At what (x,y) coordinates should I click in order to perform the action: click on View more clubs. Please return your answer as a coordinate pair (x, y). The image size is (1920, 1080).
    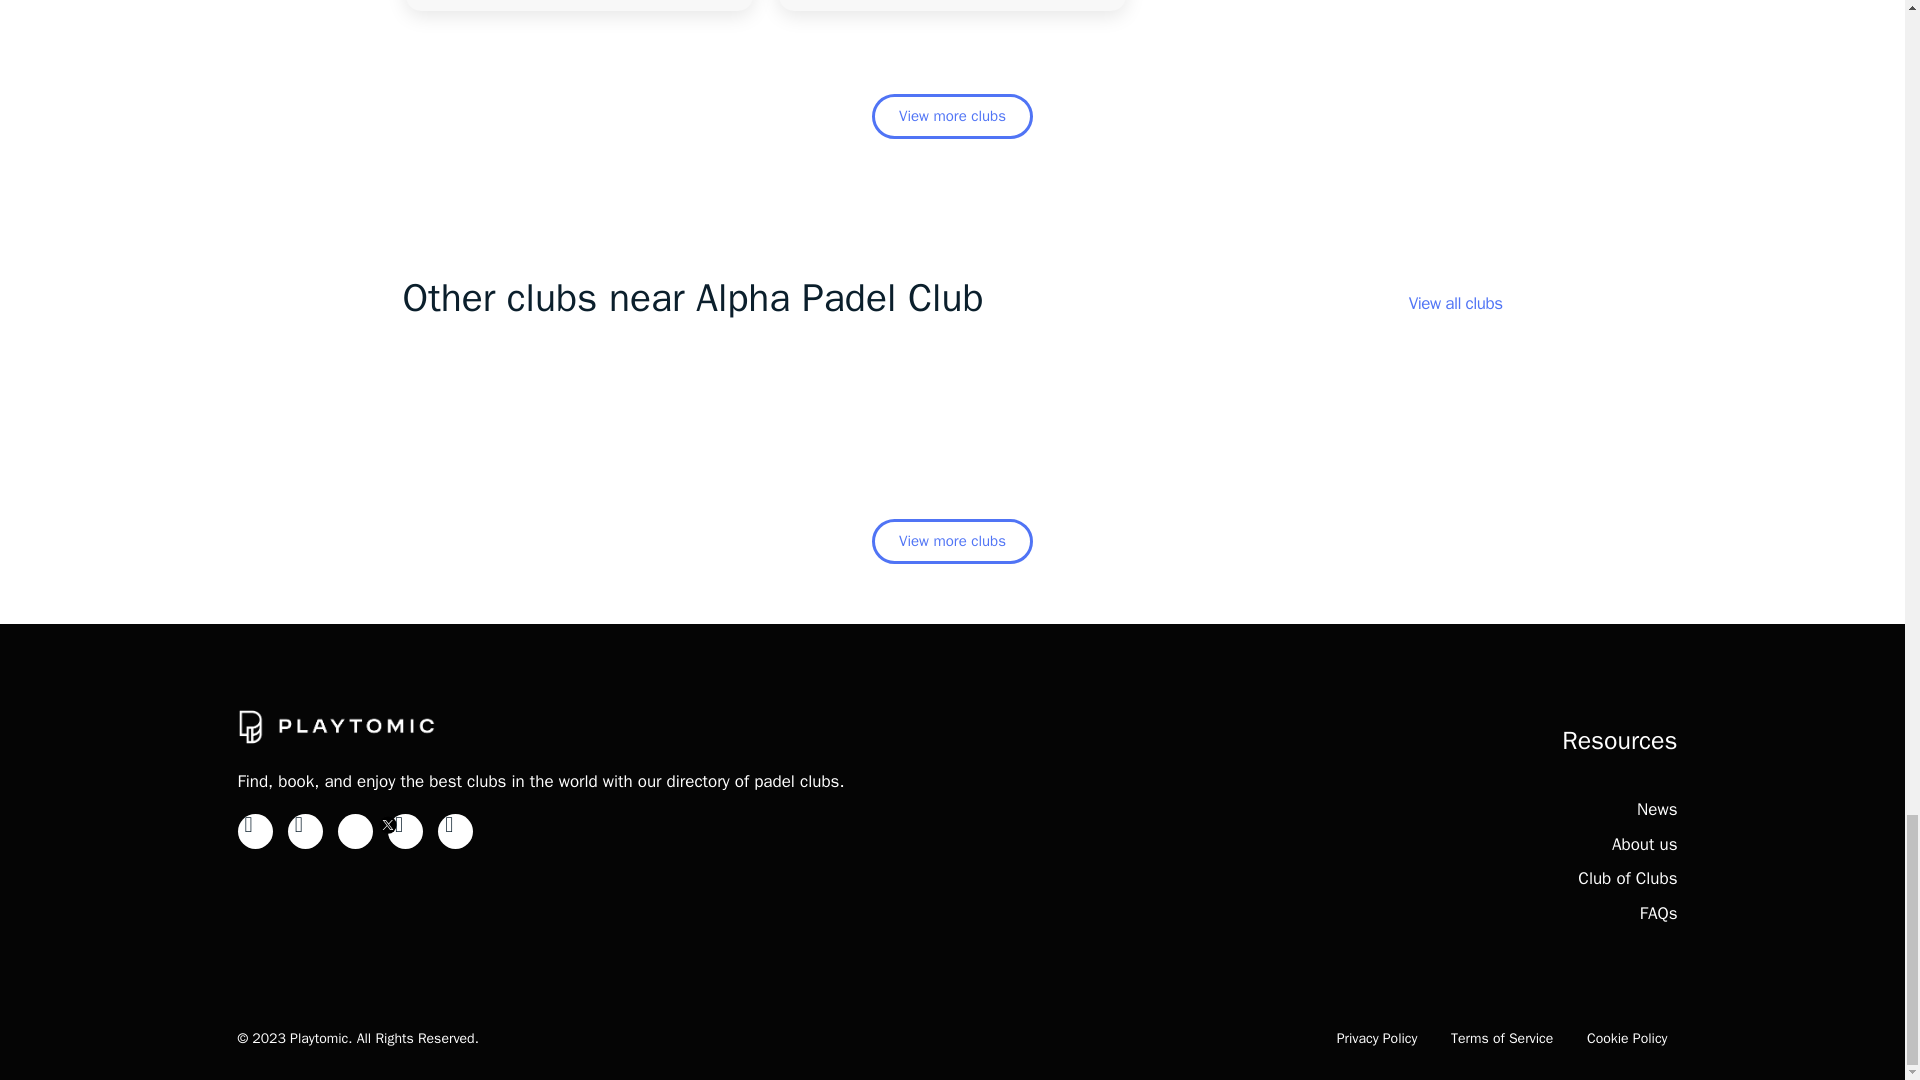
    Looking at the image, I should click on (952, 116).